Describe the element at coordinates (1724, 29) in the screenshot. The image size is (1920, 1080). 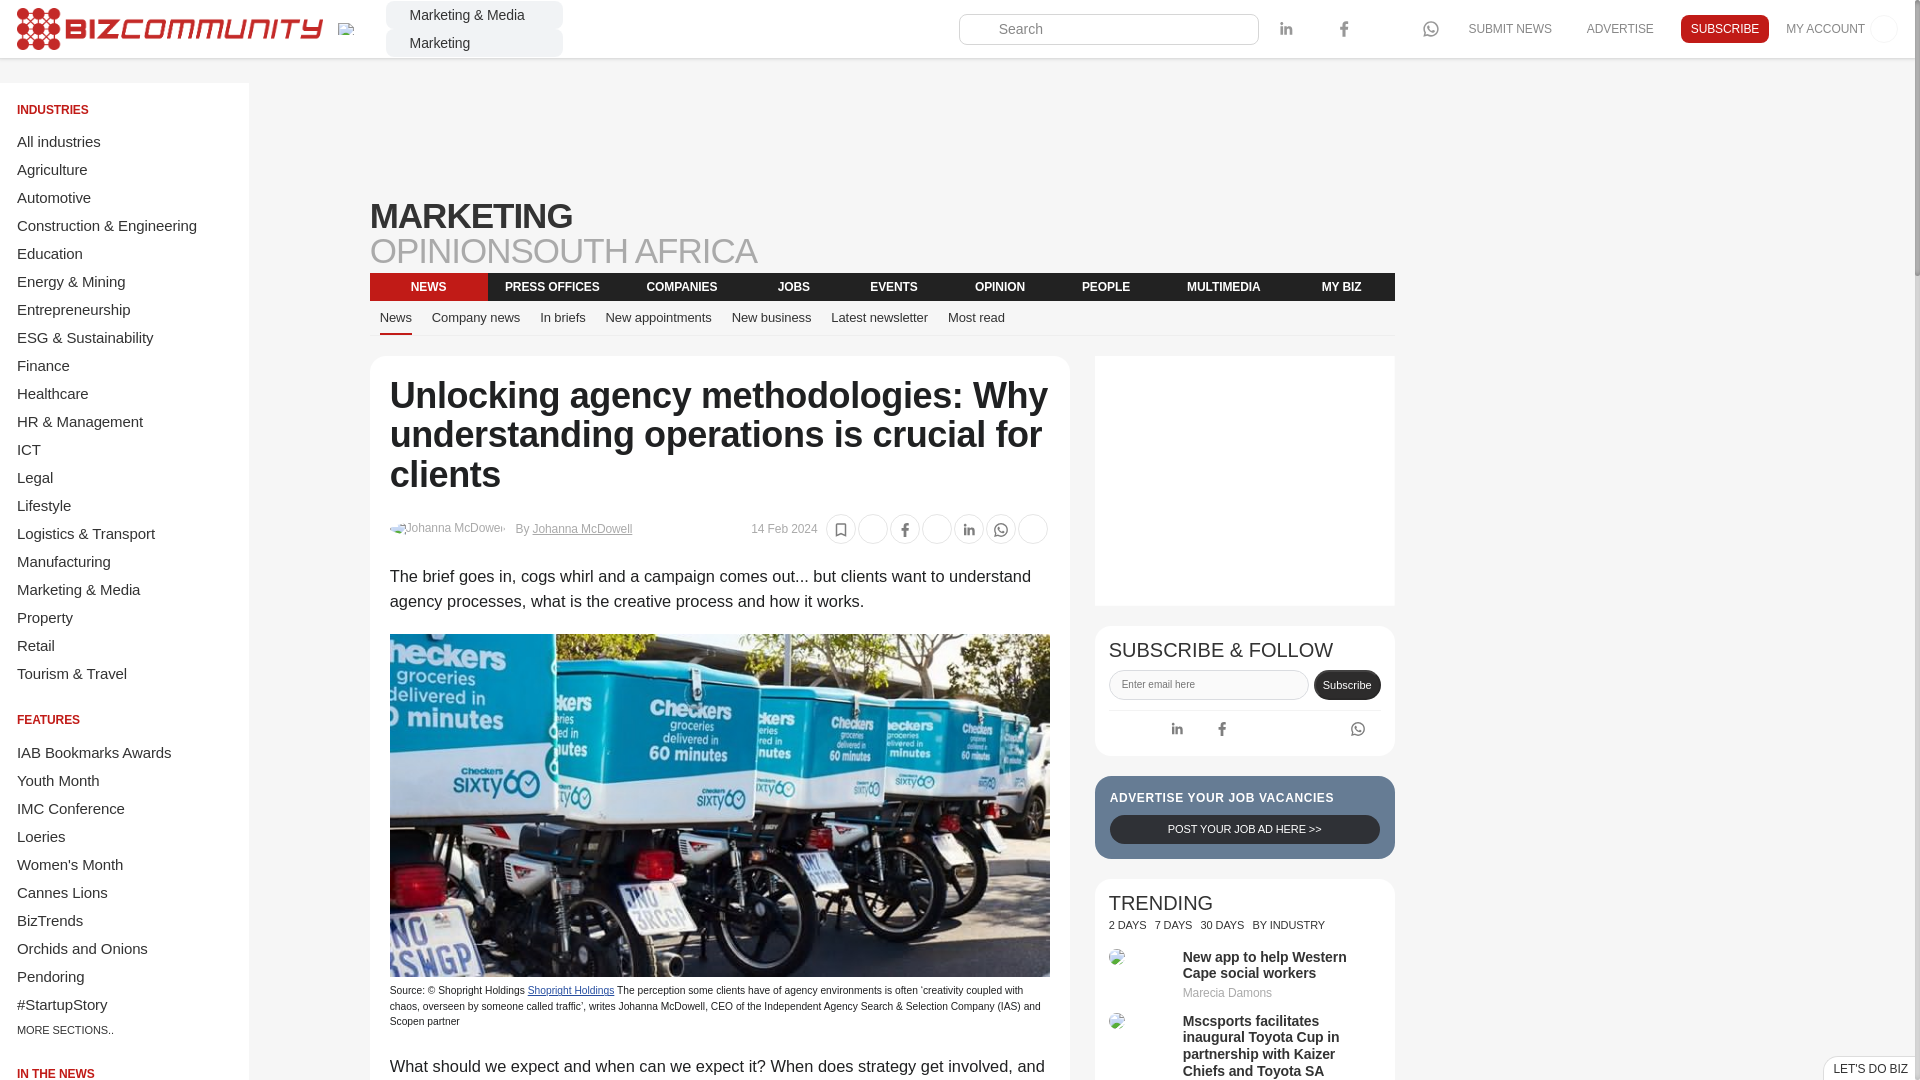
I see `SUBSCRIBE` at that location.